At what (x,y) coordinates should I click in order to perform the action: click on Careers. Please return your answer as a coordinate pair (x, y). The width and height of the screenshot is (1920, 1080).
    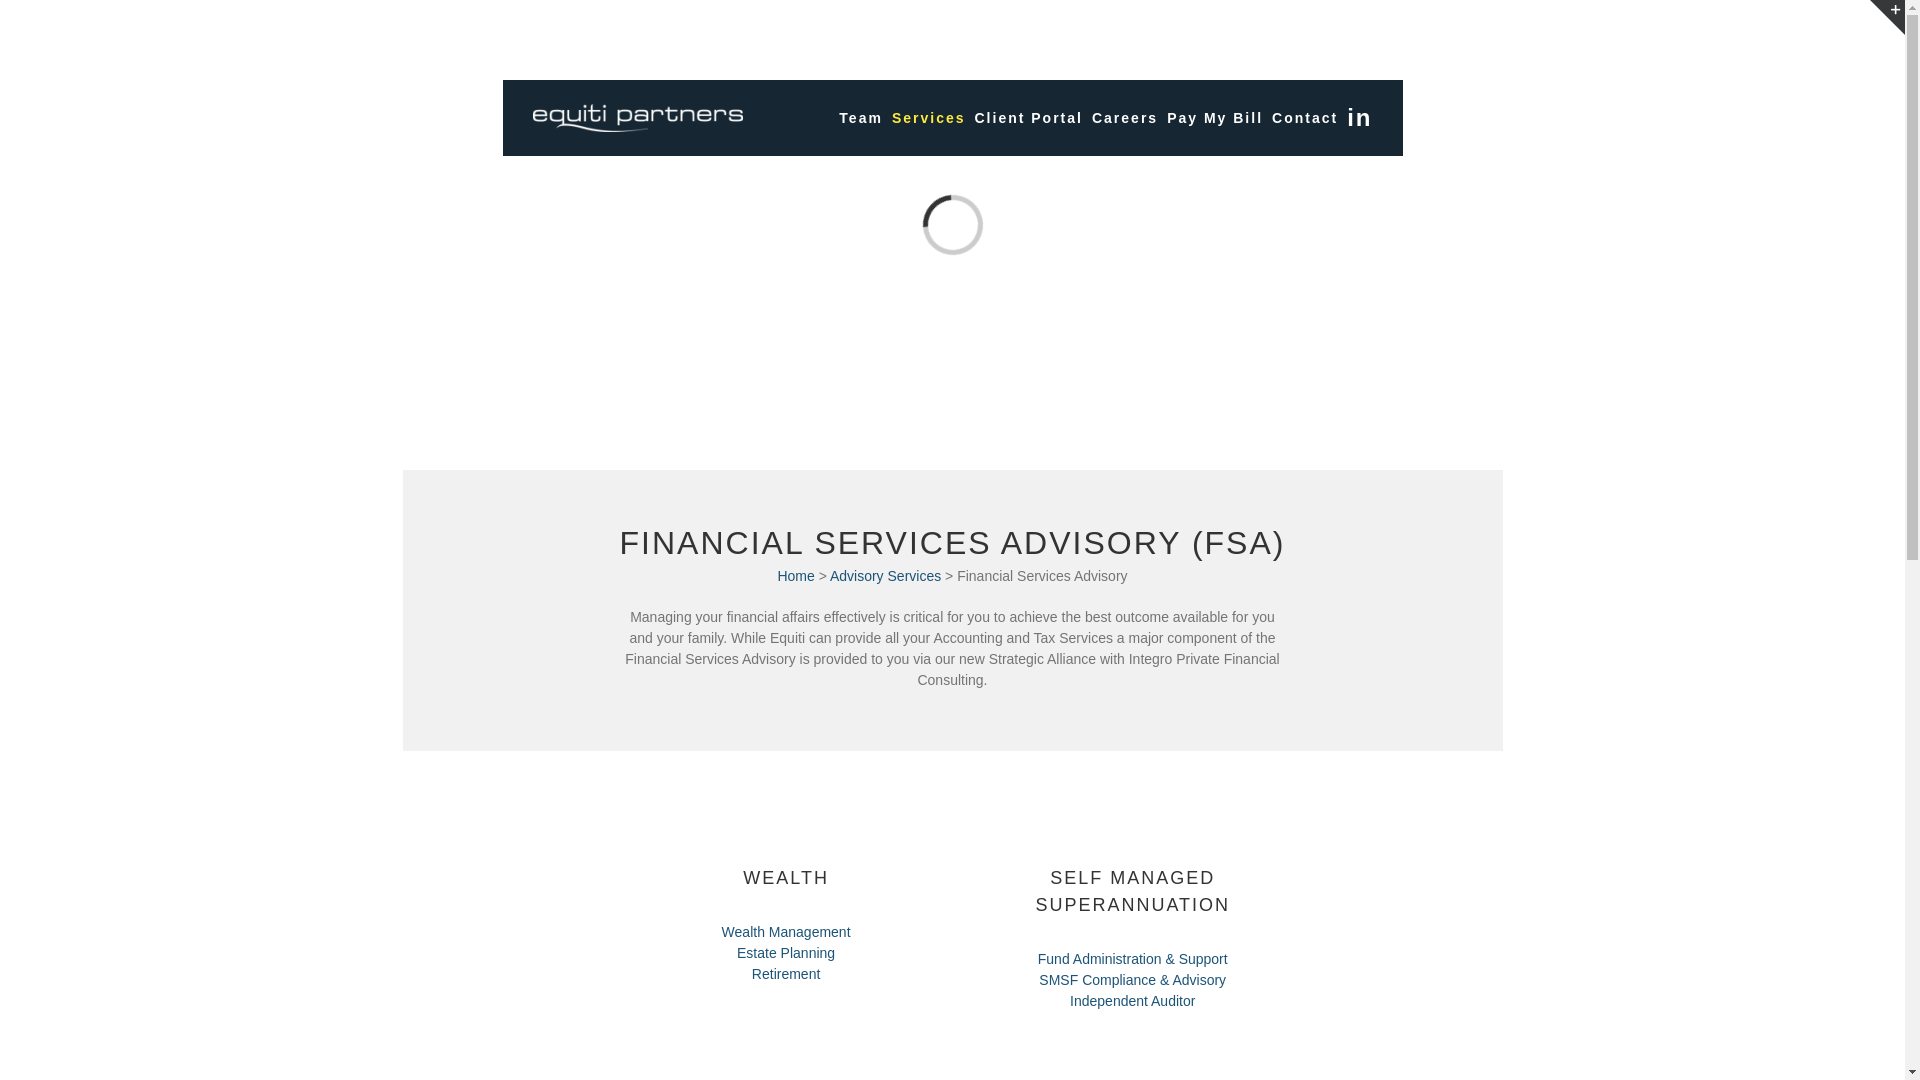
    Looking at the image, I should click on (1125, 118).